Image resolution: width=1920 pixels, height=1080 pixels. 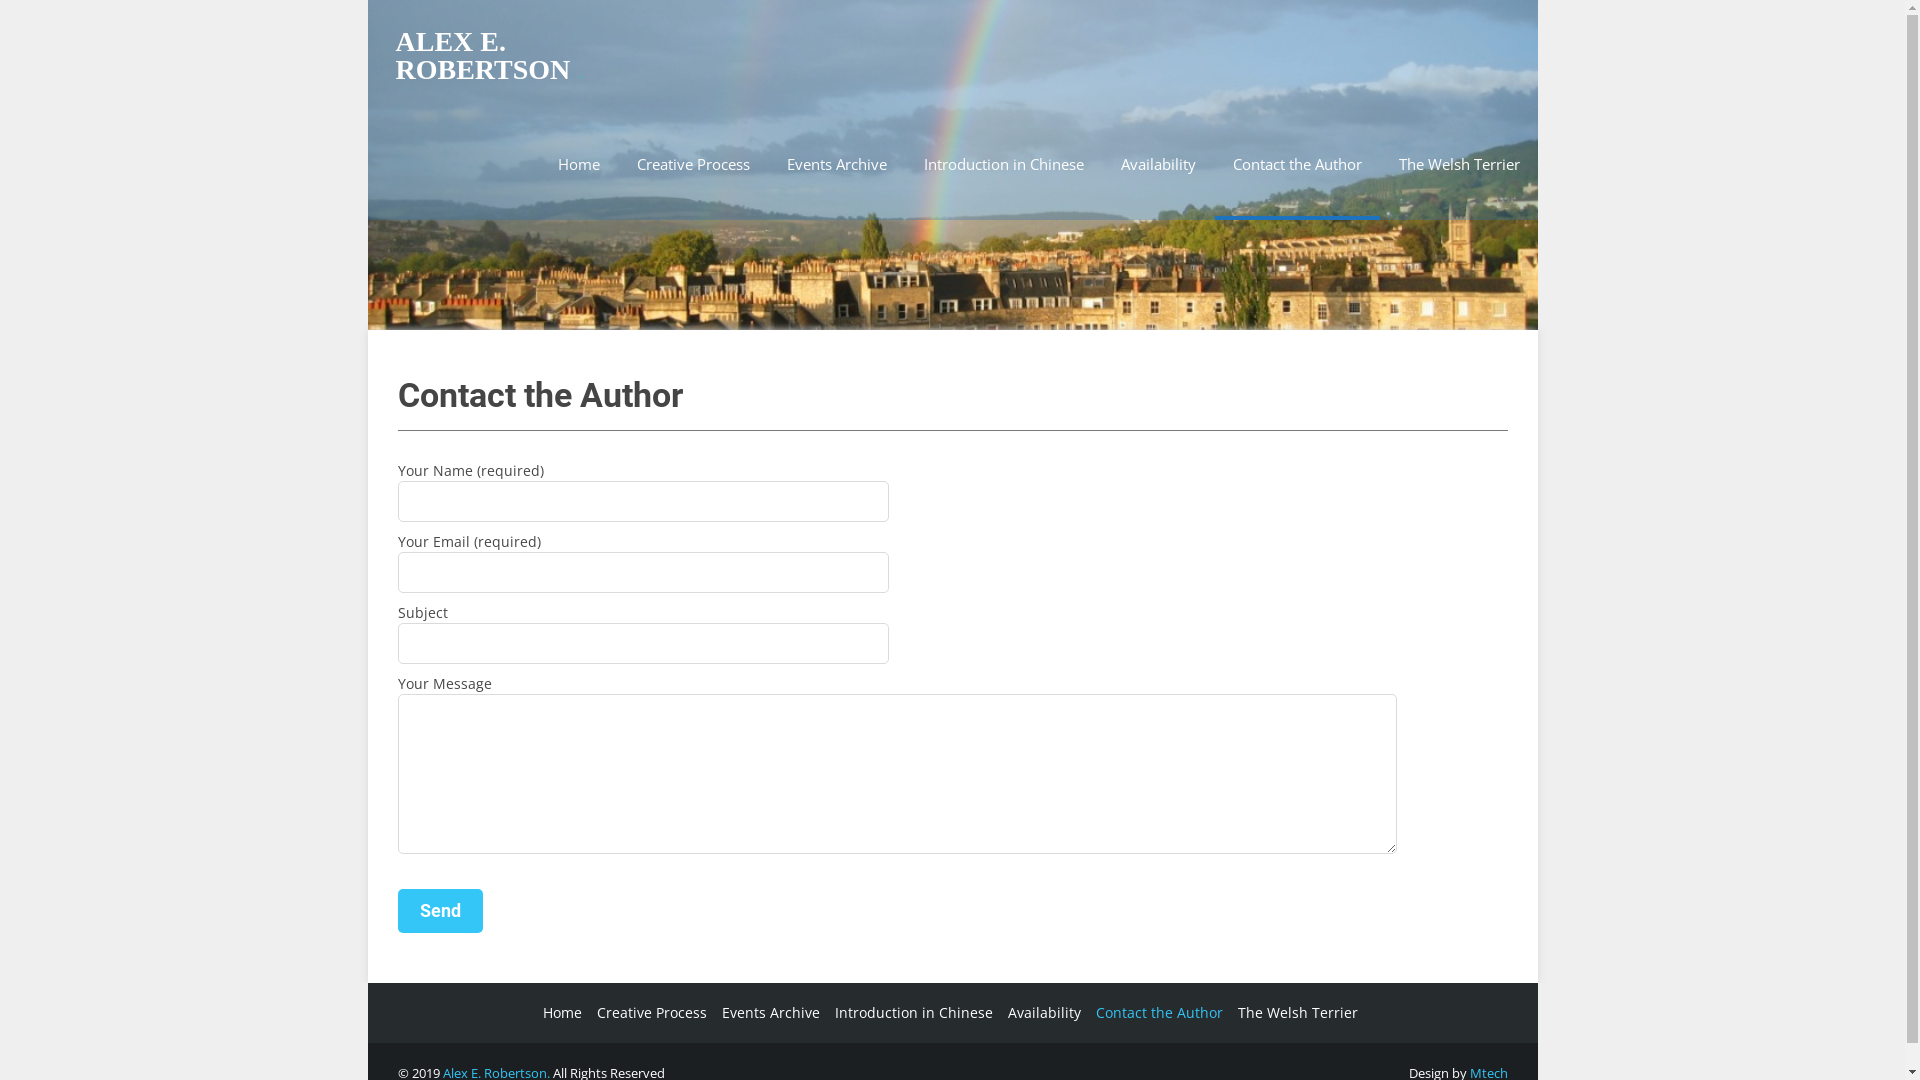 What do you see at coordinates (1158, 164) in the screenshot?
I see `Availability` at bounding box center [1158, 164].